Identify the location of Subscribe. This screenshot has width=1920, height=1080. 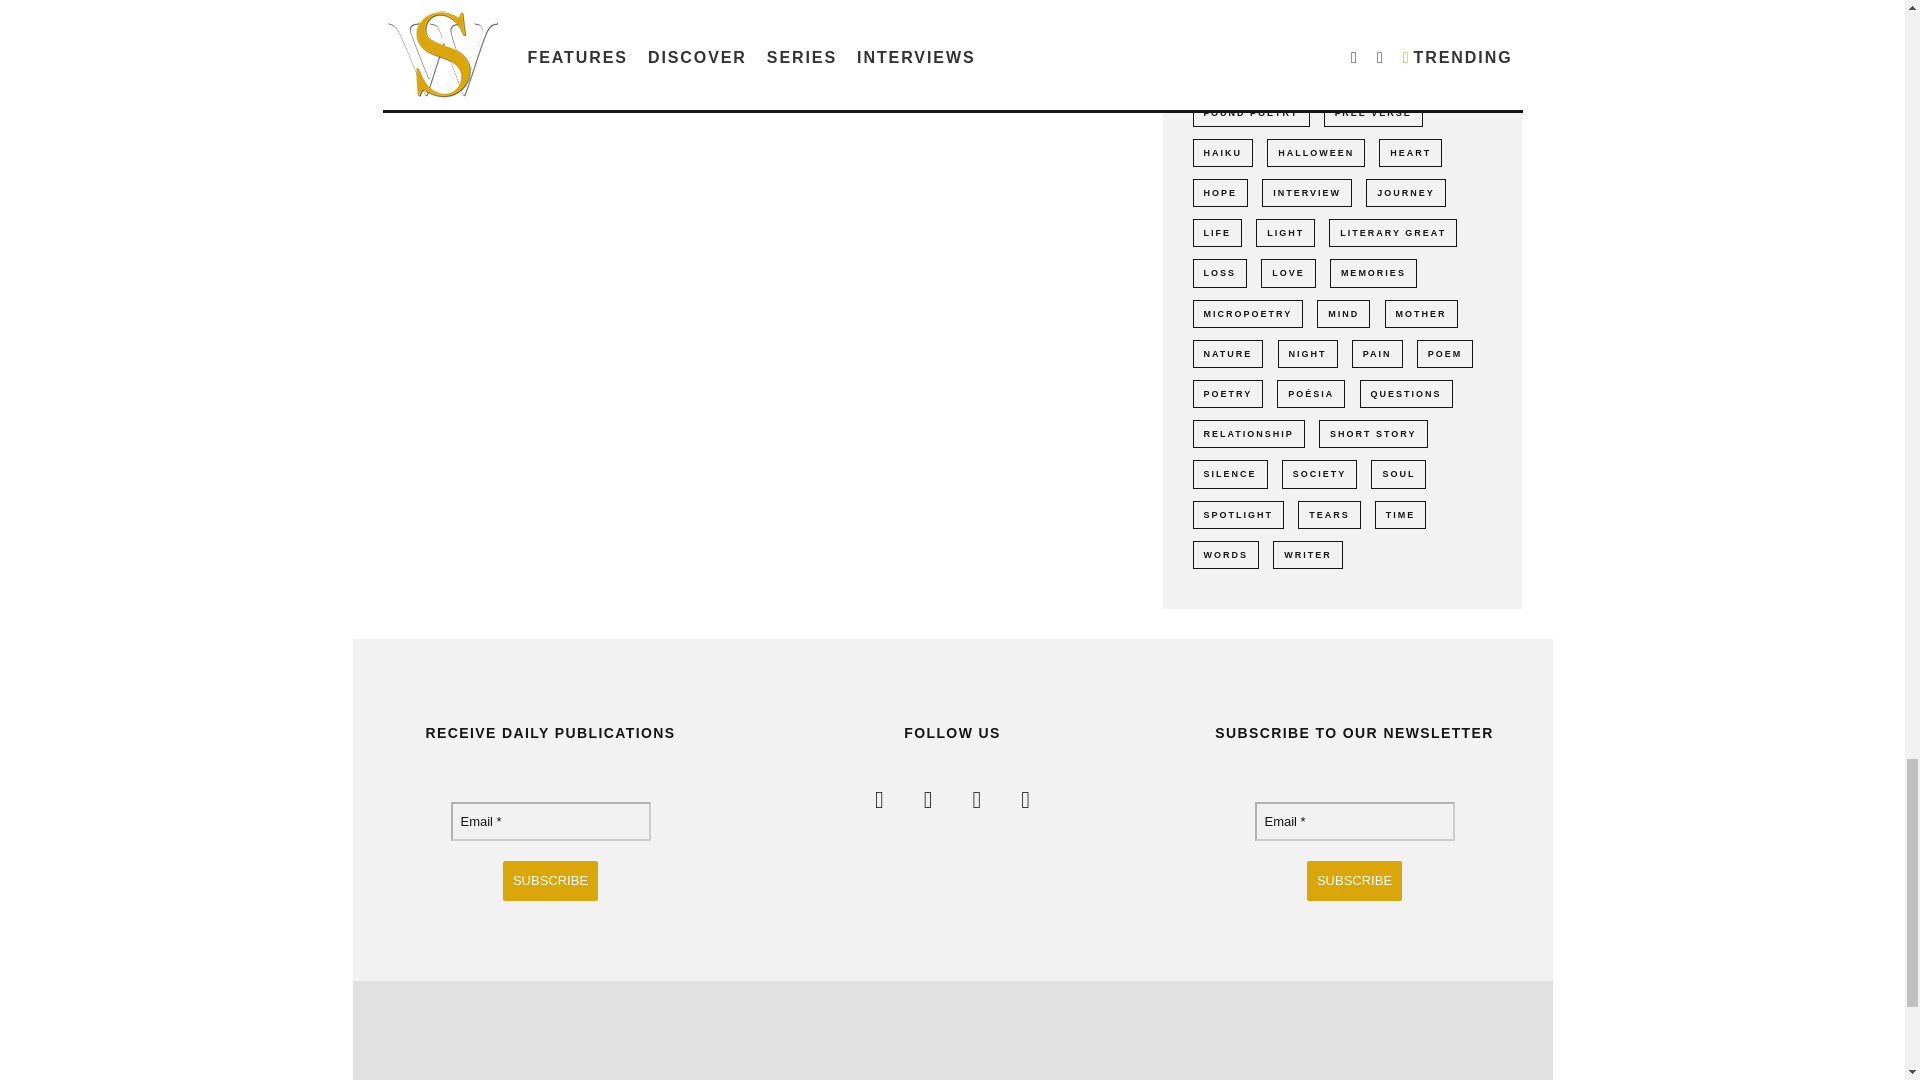
(550, 880).